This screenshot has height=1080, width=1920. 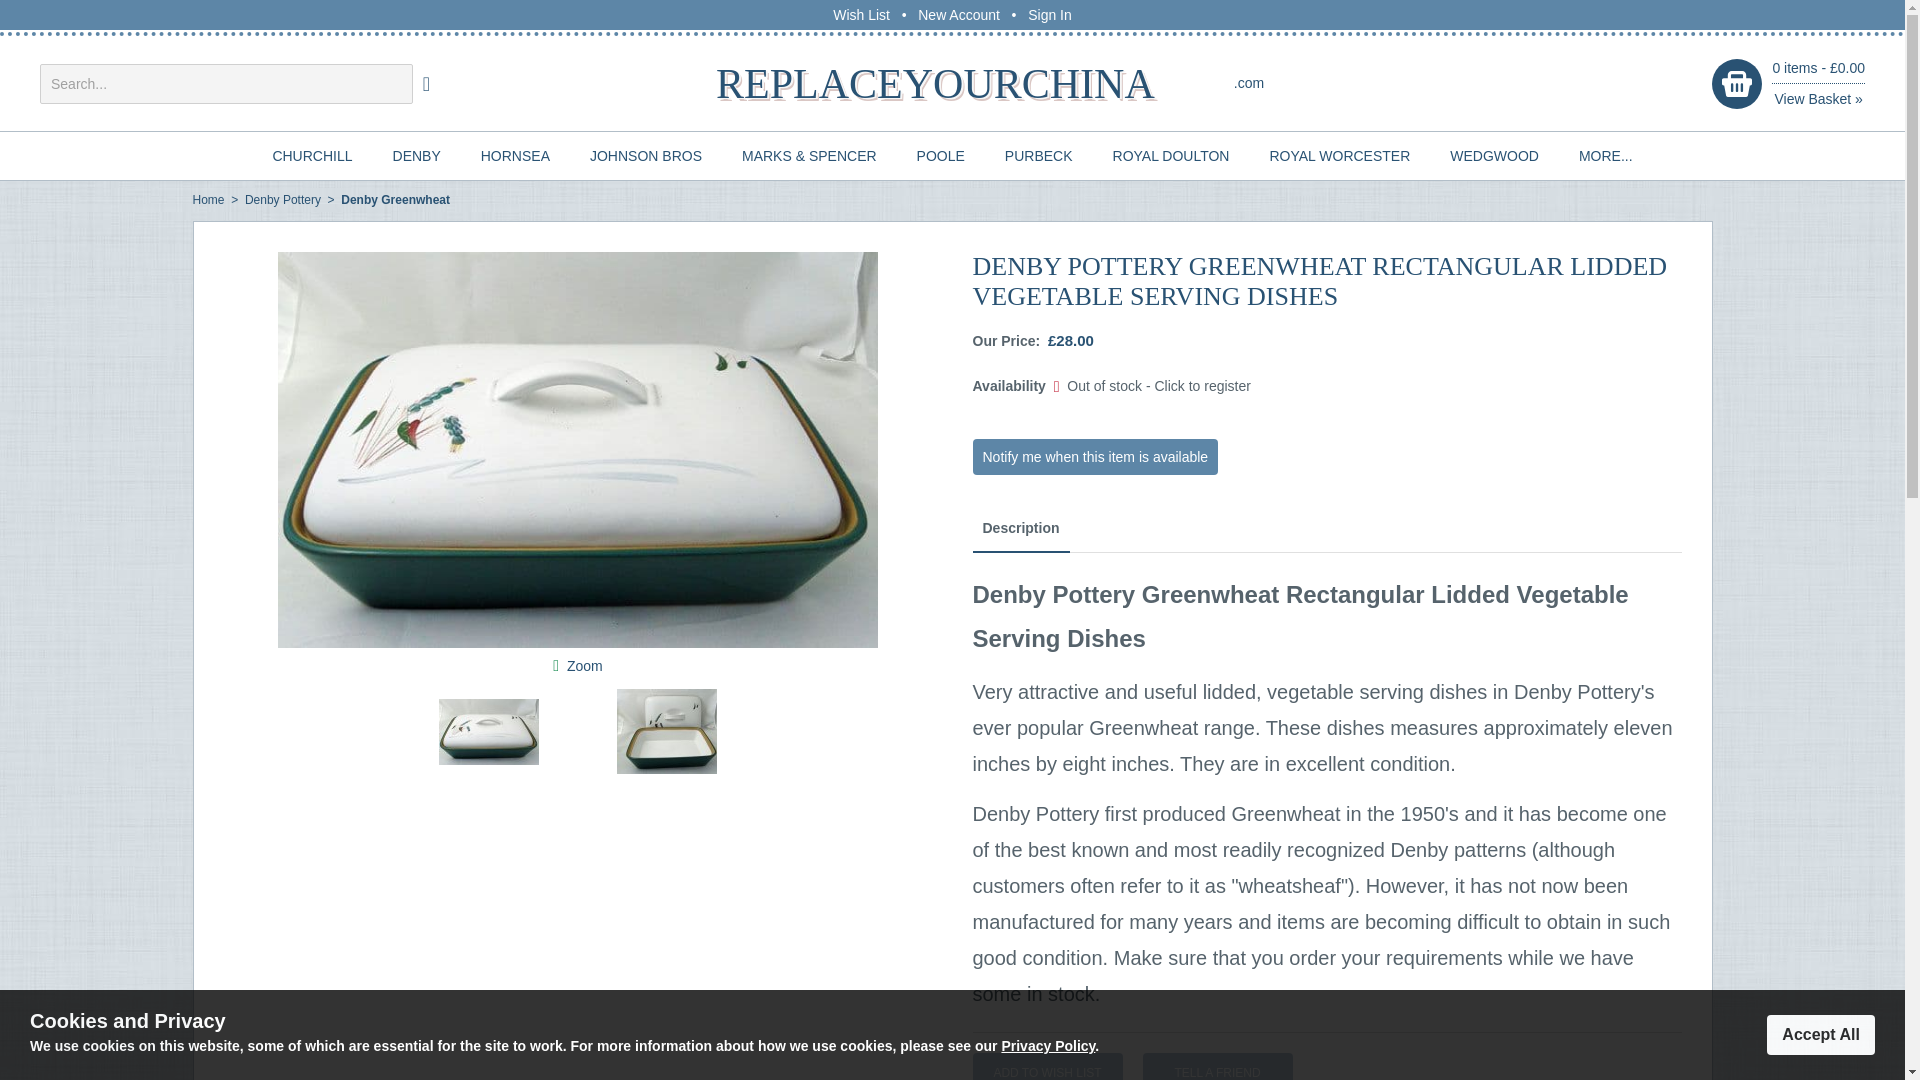 I want to click on ADD TO WISH LIST, so click(x=1046, y=1066).